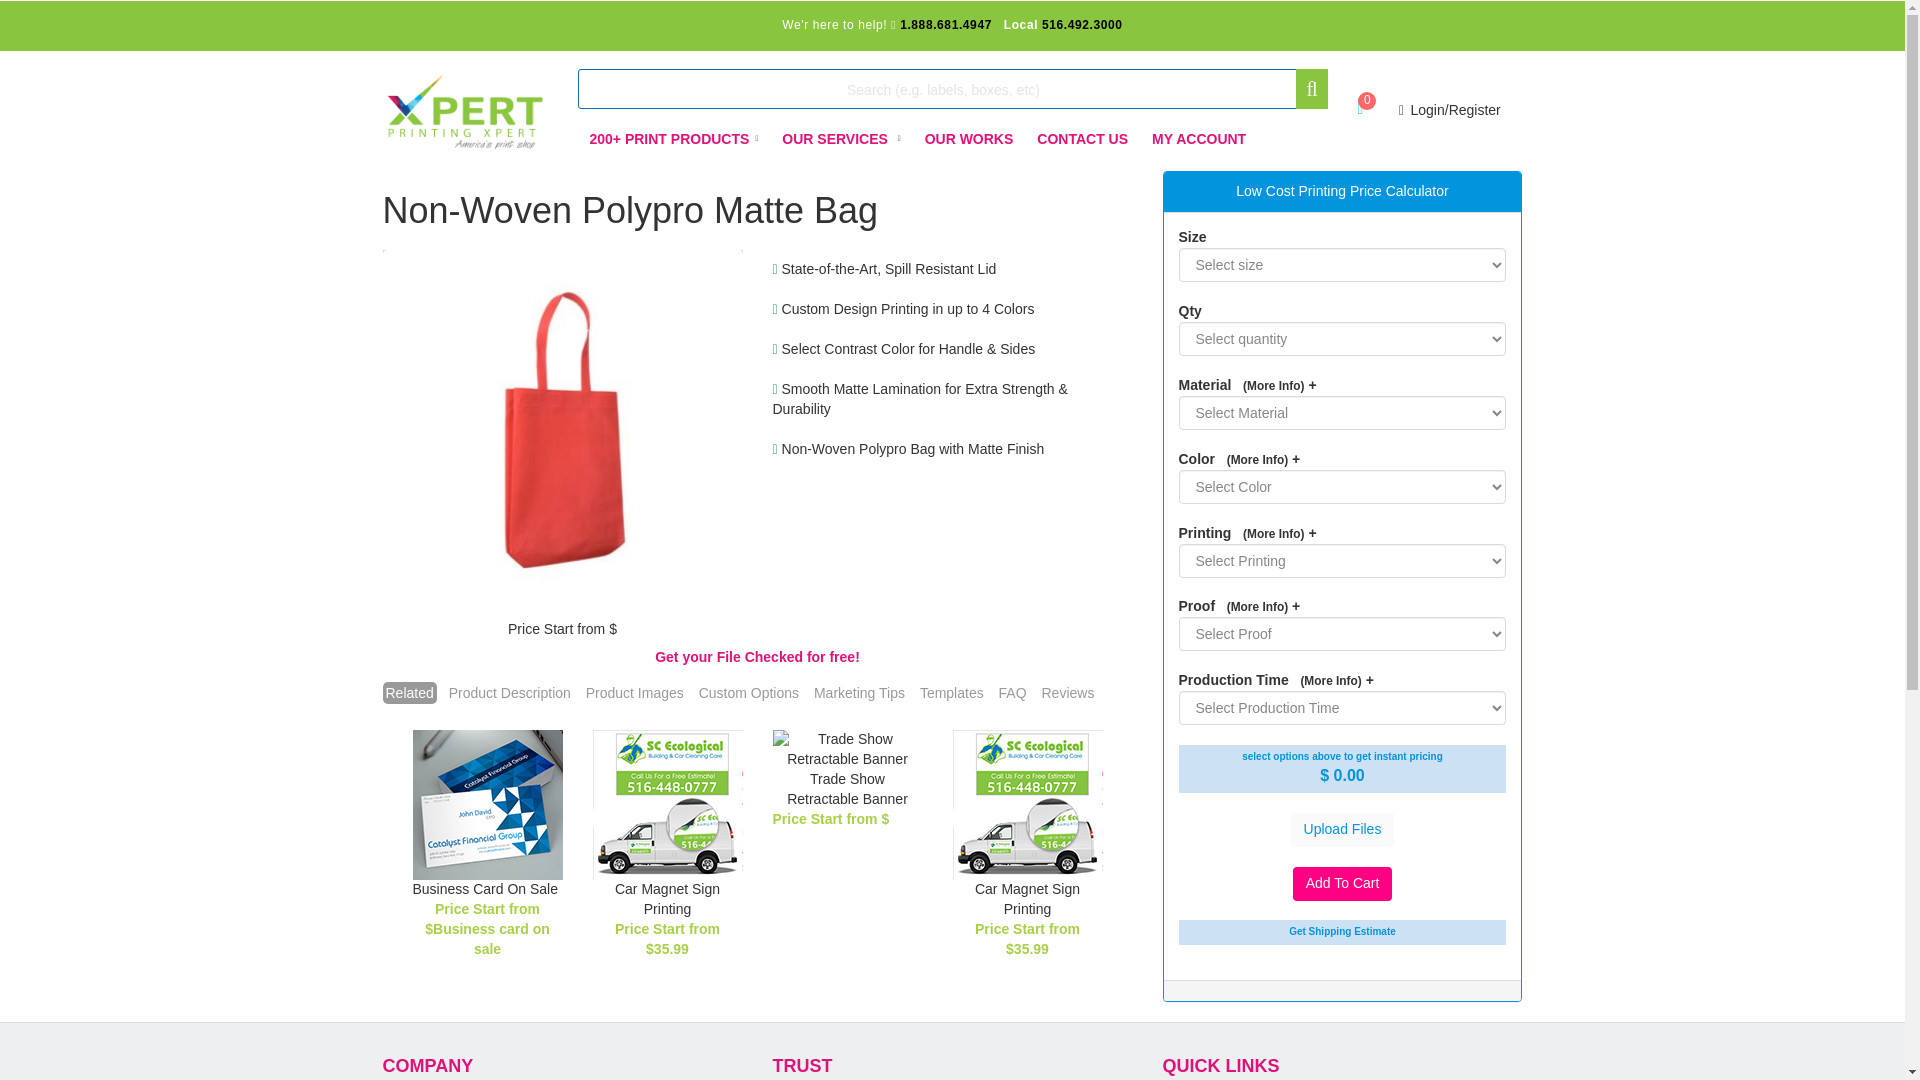  Describe the element at coordinates (840, 138) in the screenshot. I see `Our Services` at that location.